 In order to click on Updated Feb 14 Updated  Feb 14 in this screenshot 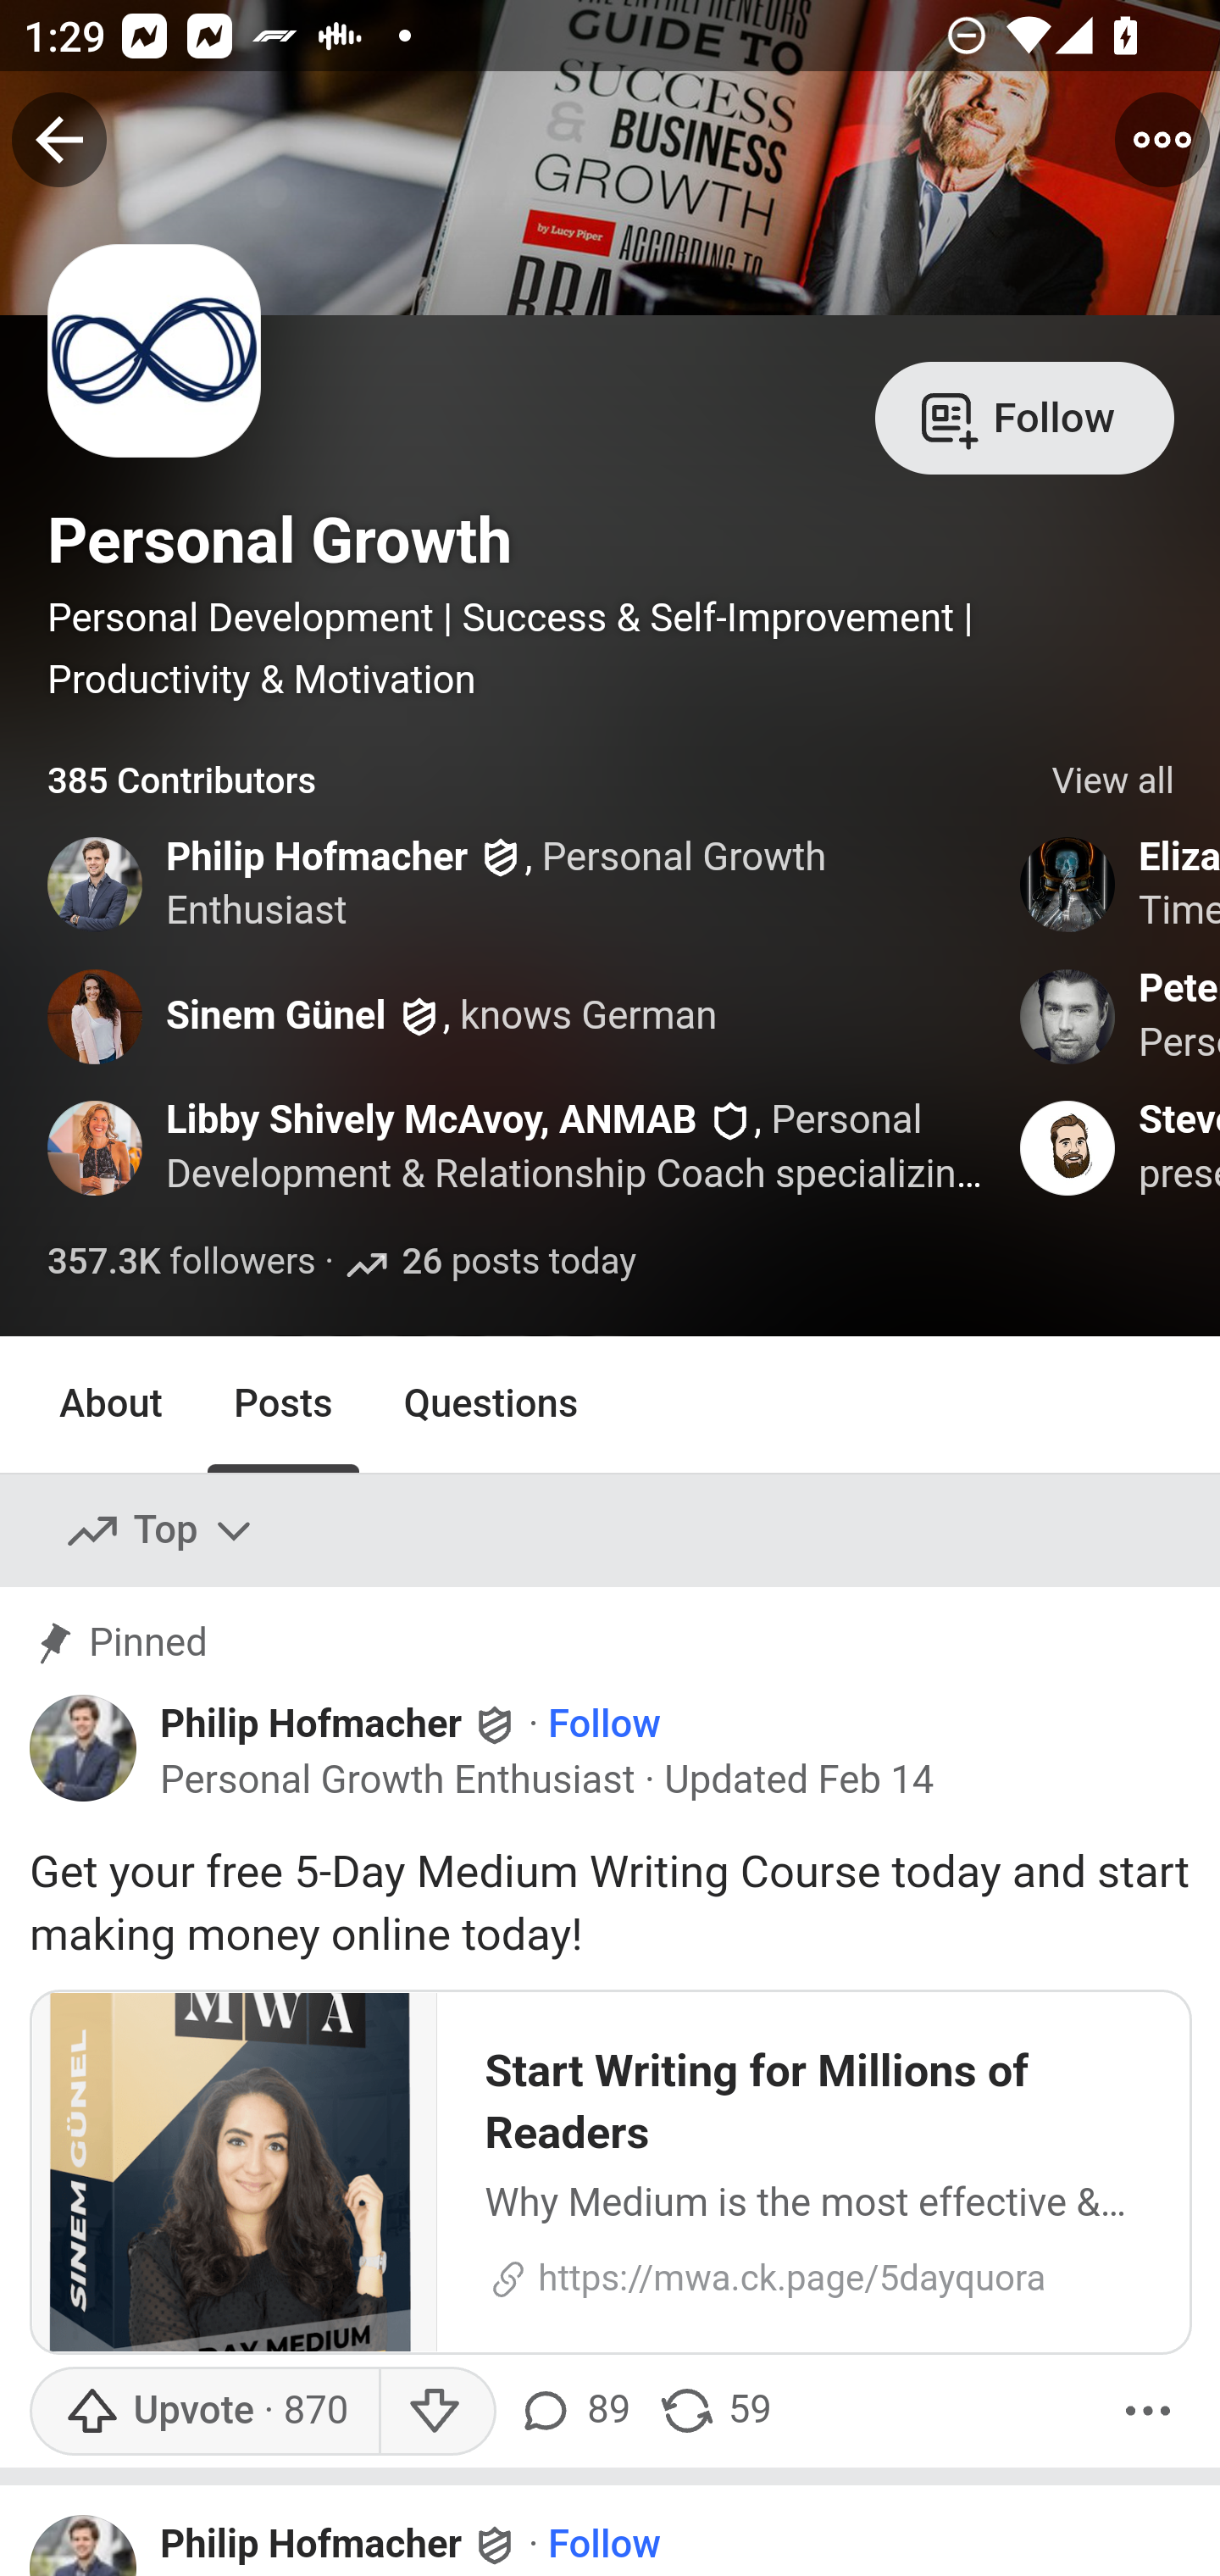, I will do `click(800, 1779)`.